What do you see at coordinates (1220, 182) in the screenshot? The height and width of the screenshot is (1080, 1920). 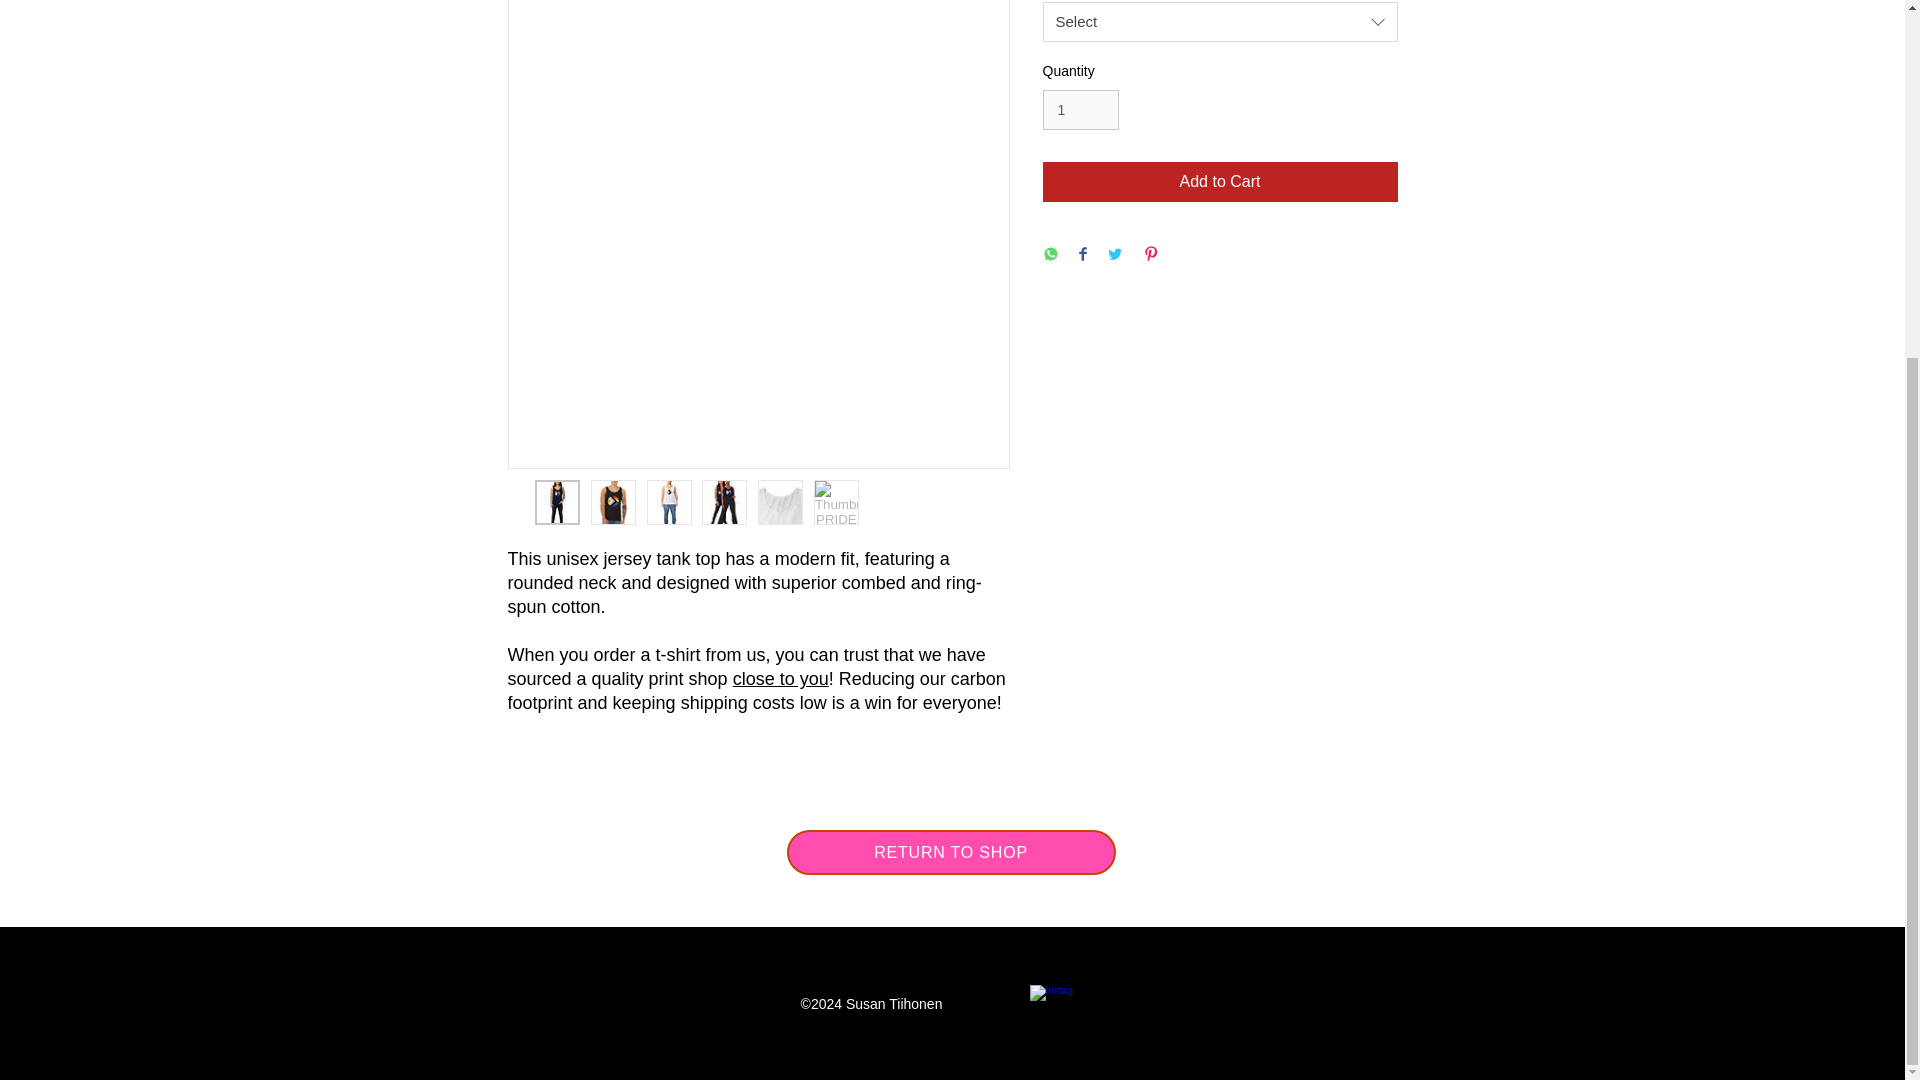 I see `Add to Cart` at bounding box center [1220, 182].